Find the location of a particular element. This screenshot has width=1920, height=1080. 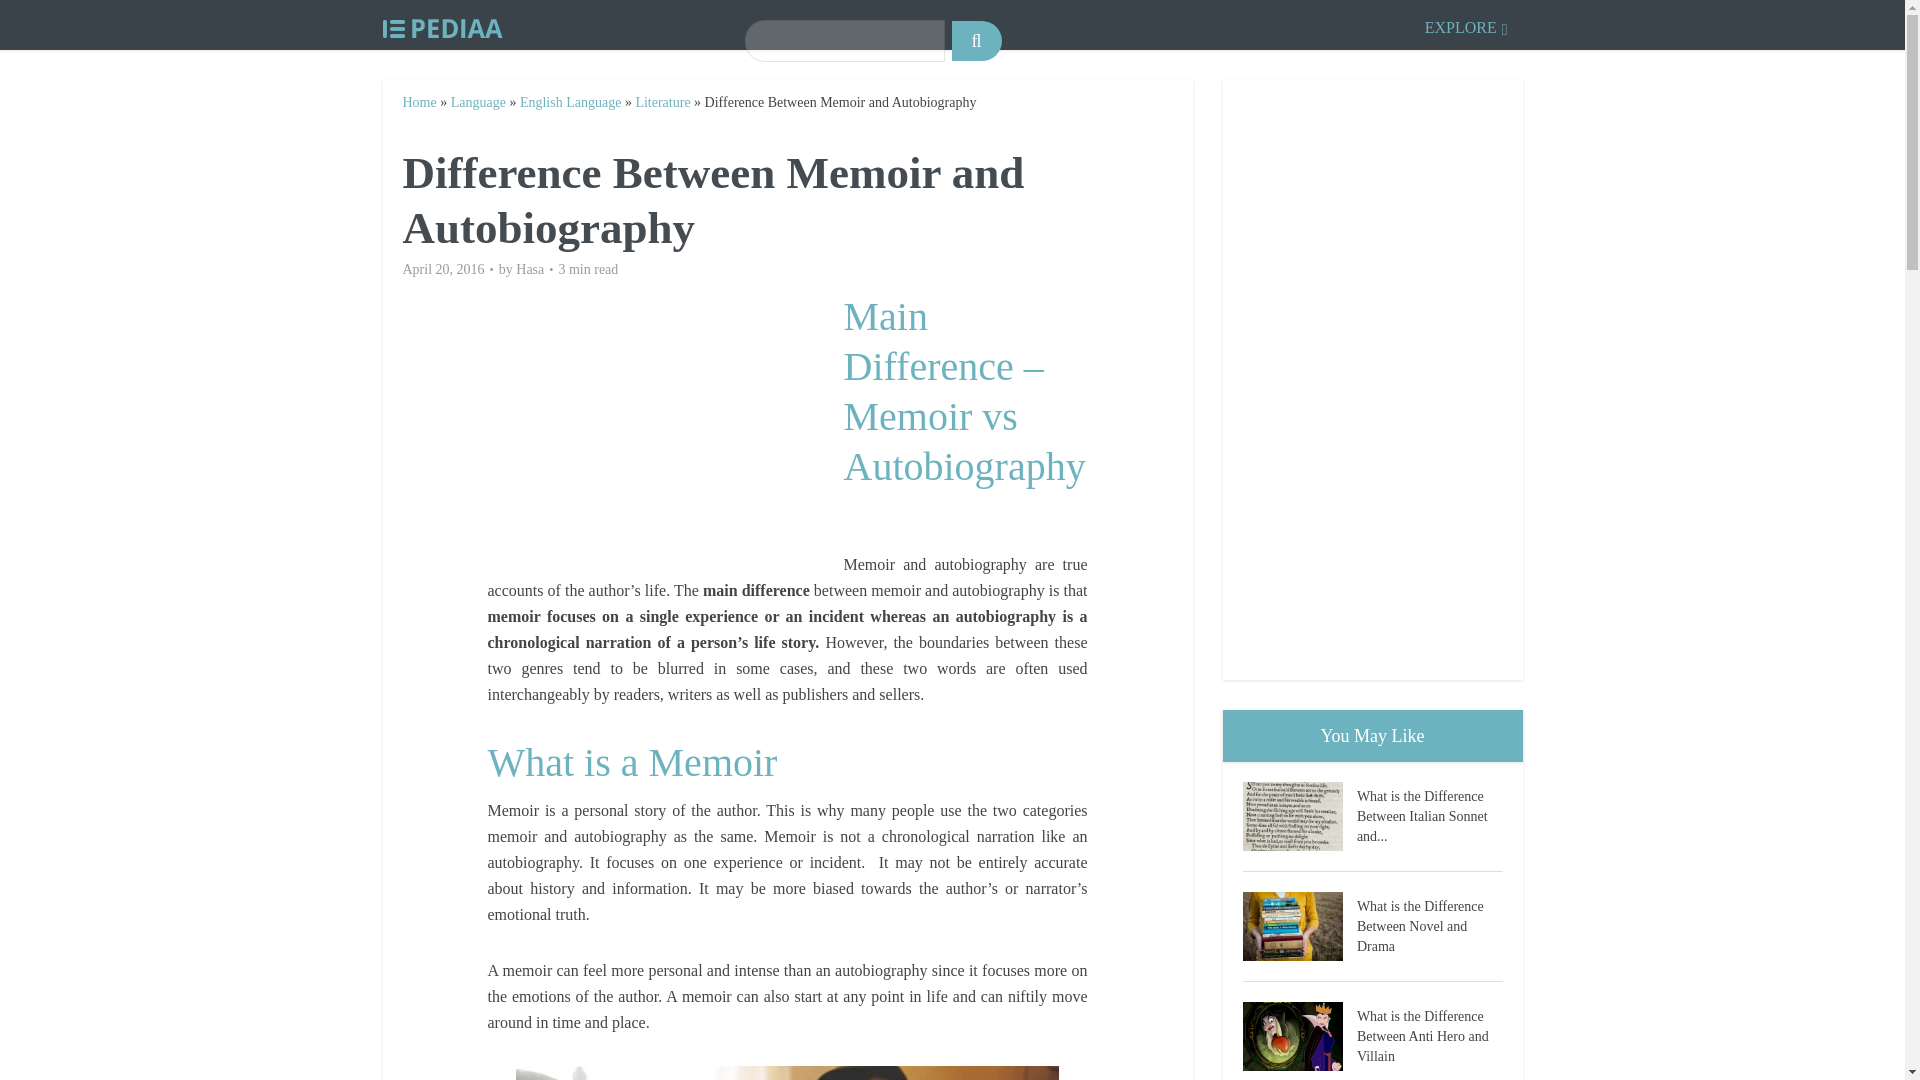

What is the Difference Between Anti Hero and Villain is located at coordinates (1298, 1036).